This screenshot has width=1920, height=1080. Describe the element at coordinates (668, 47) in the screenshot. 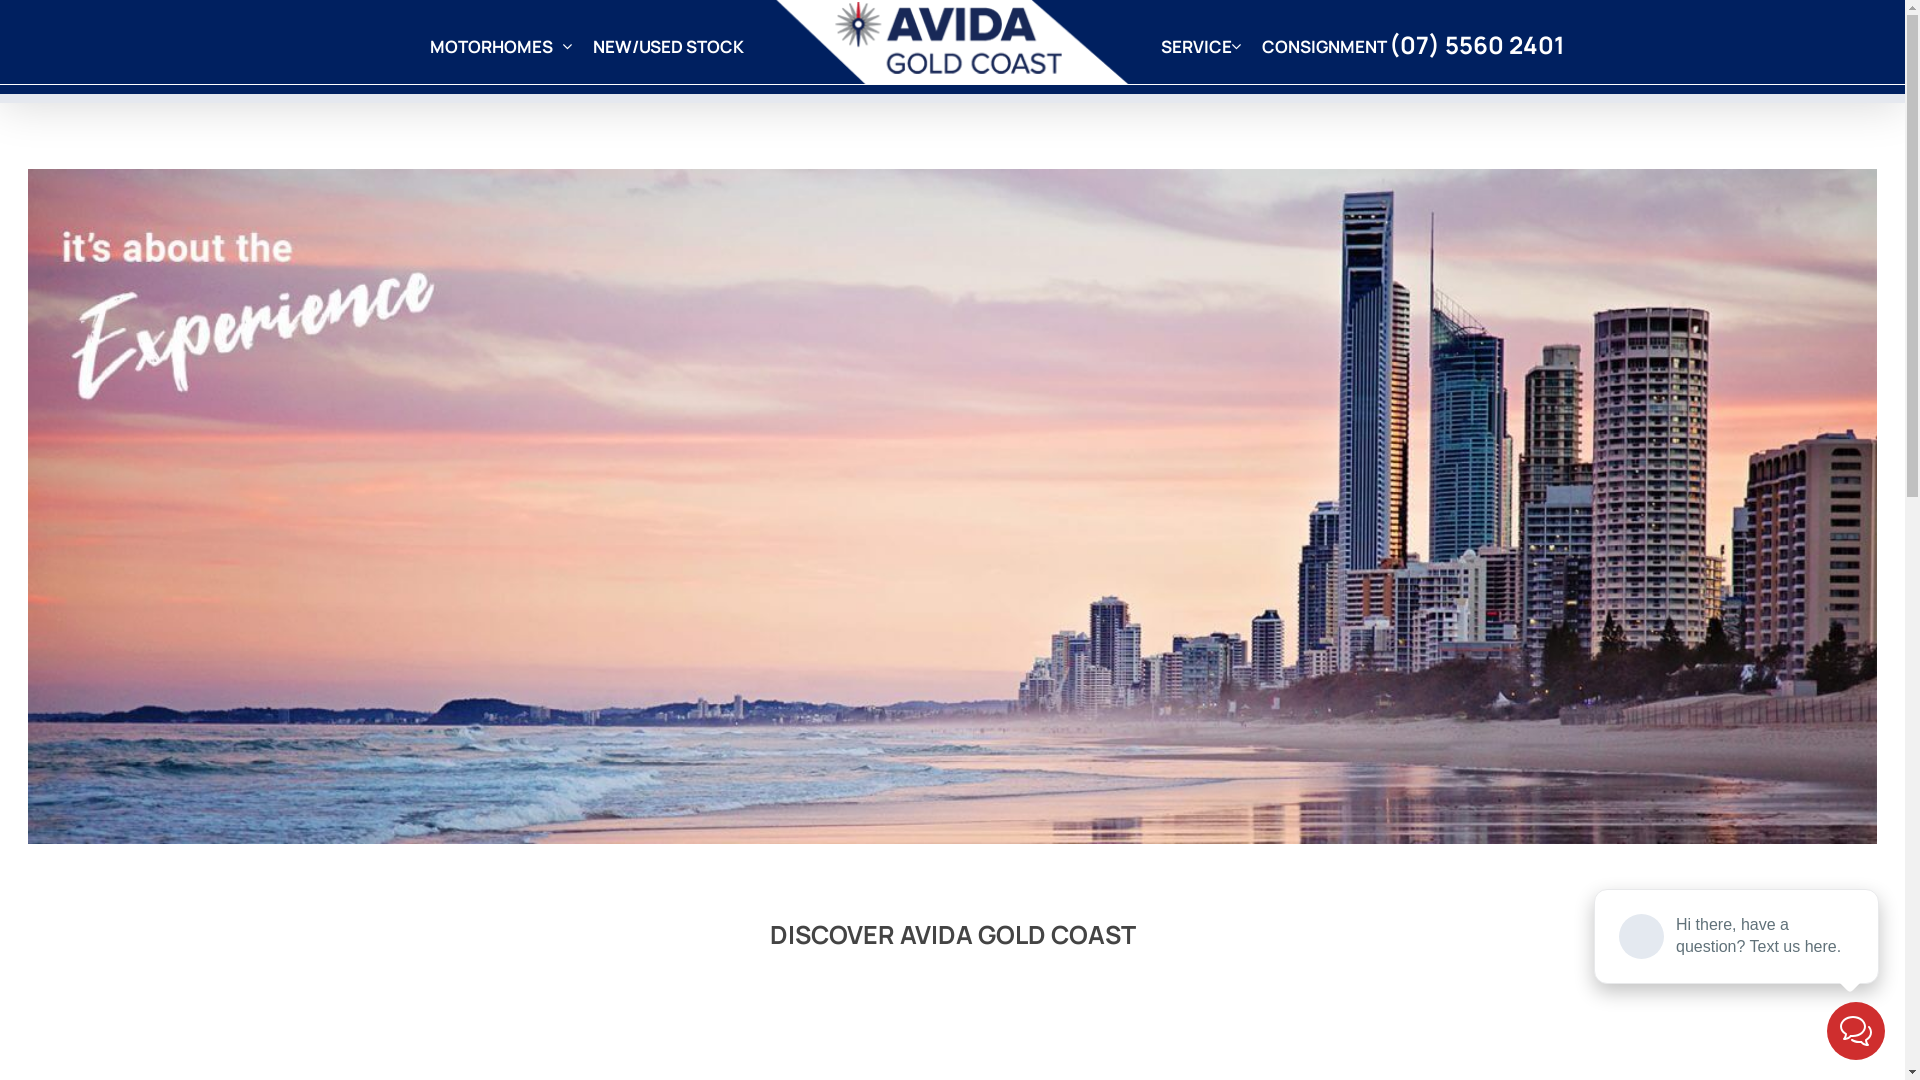

I see `NEW/USED STOCK` at that location.